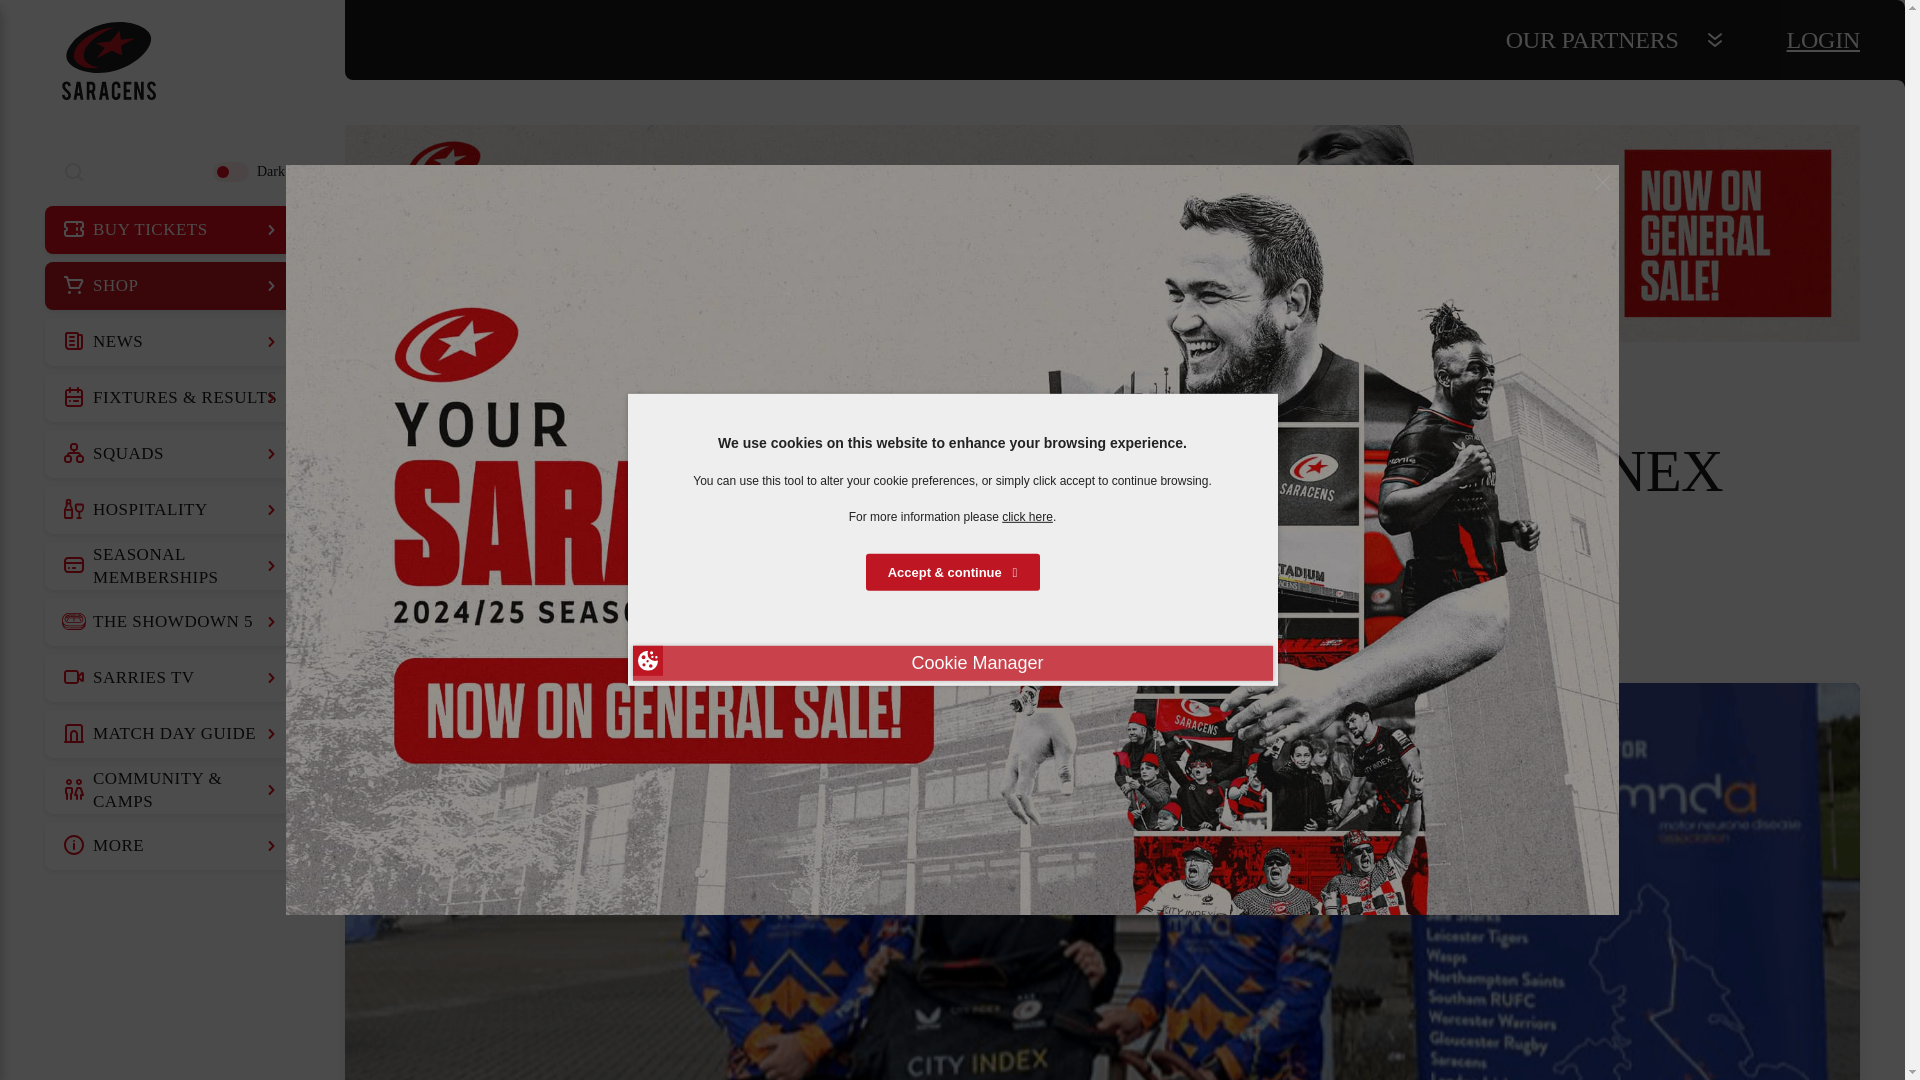 The height and width of the screenshot is (1080, 1920). Describe the element at coordinates (172, 846) in the screenshot. I see `MORE` at that location.